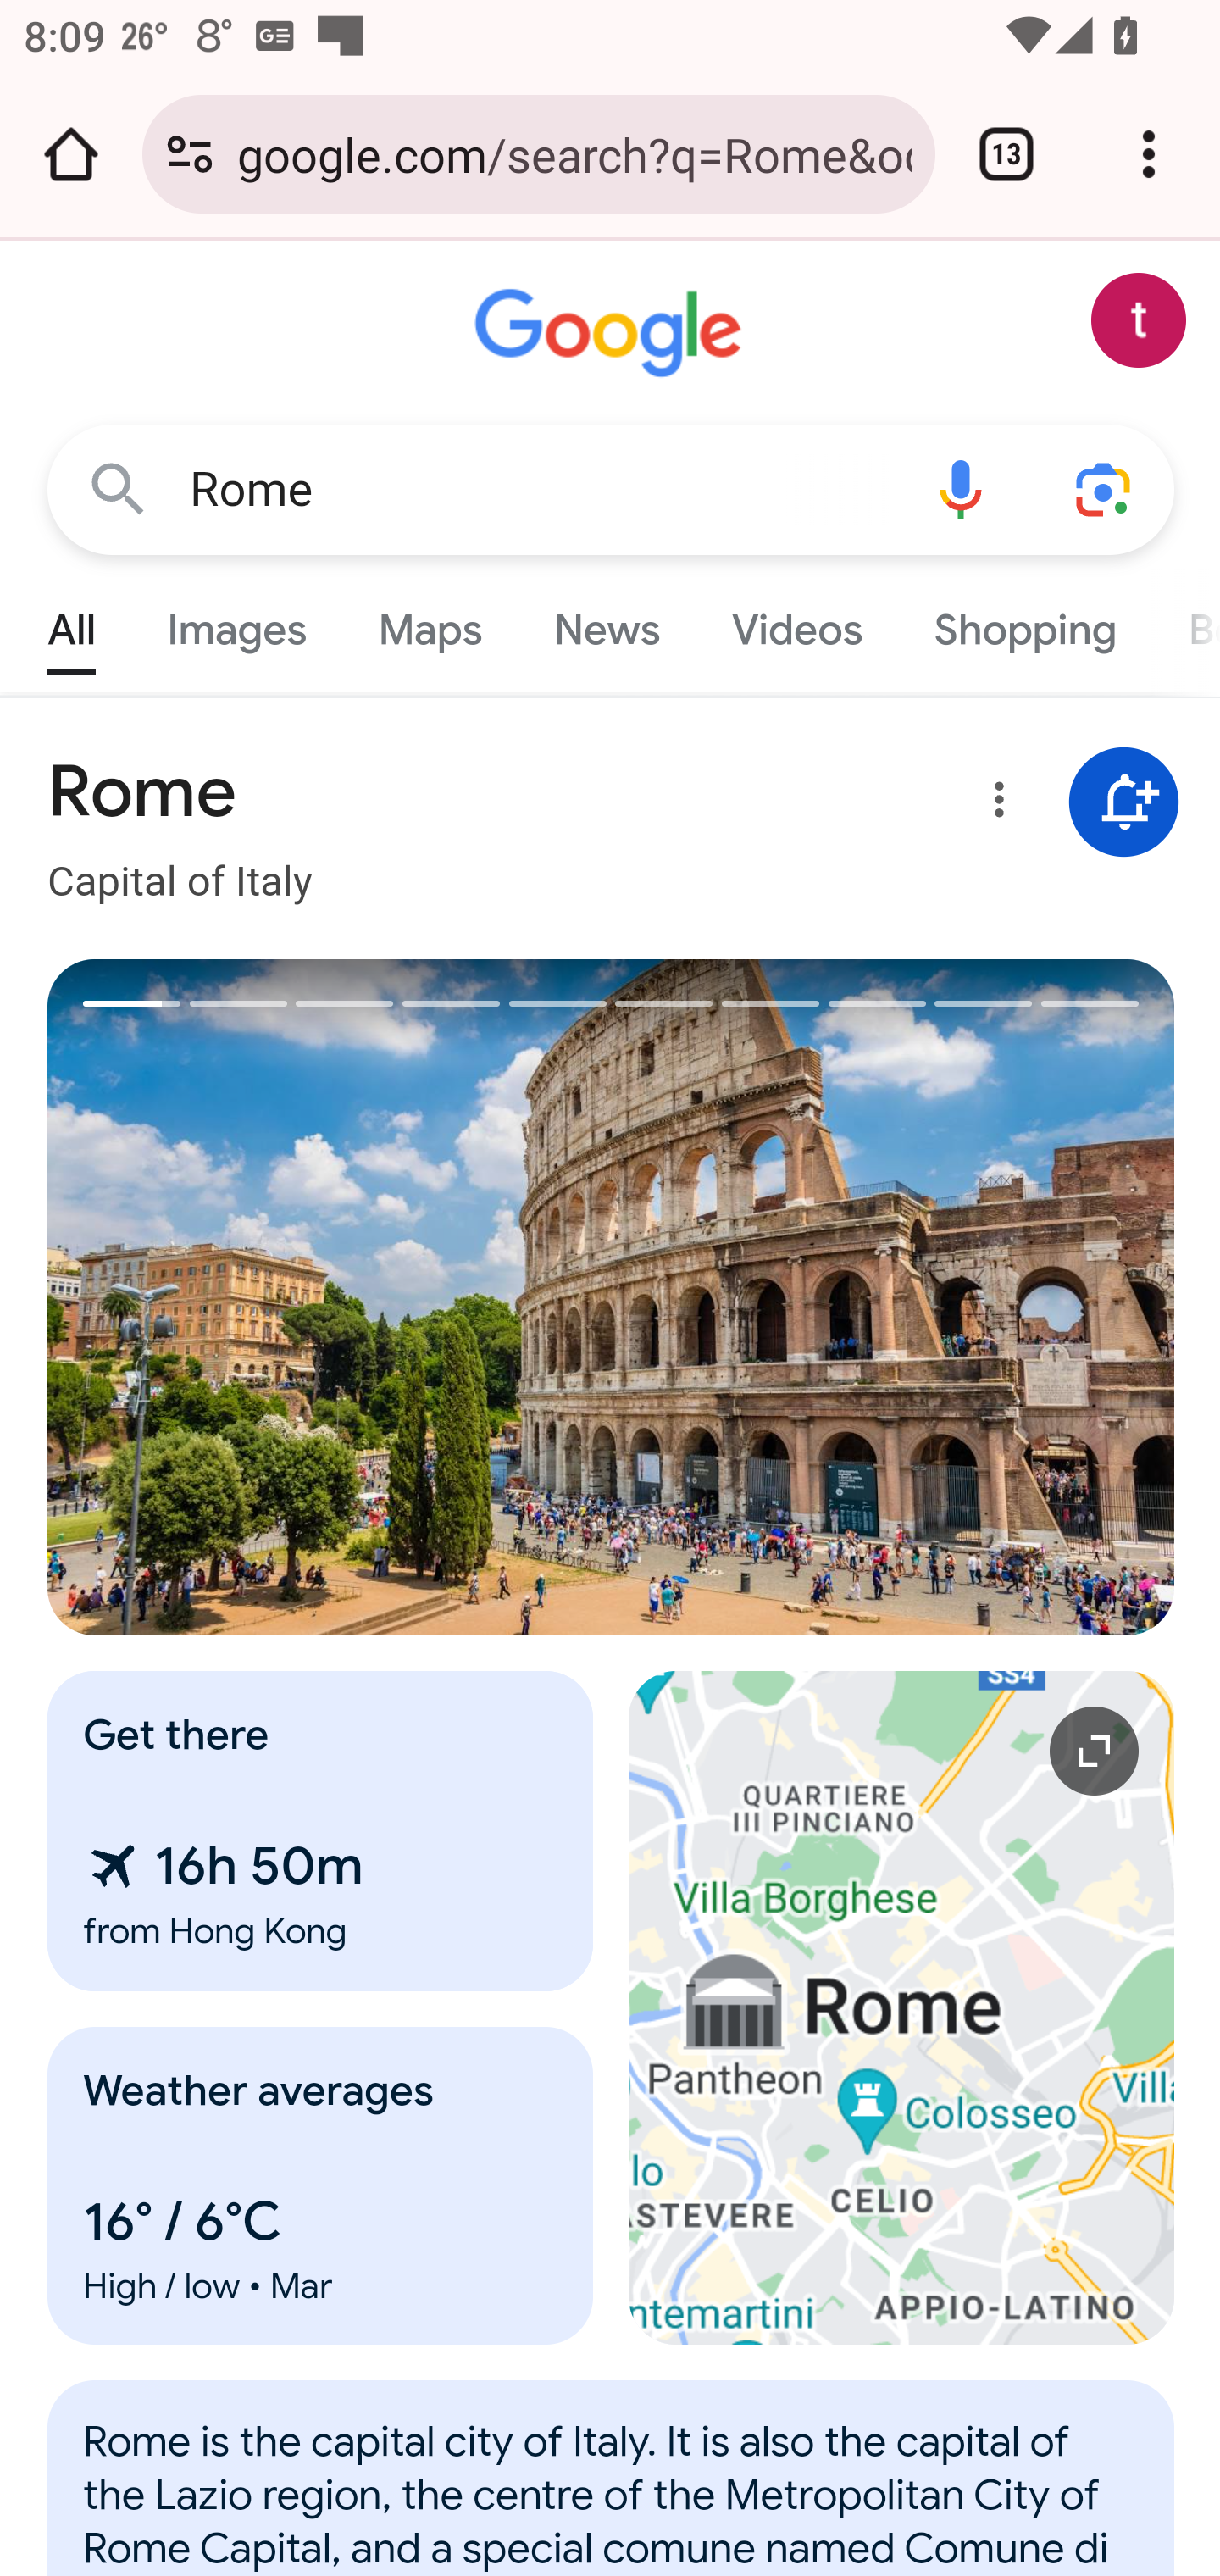 This screenshot has width=1220, height=2576. Describe the element at coordinates (1006, 154) in the screenshot. I see `Switch or close tabs` at that location.